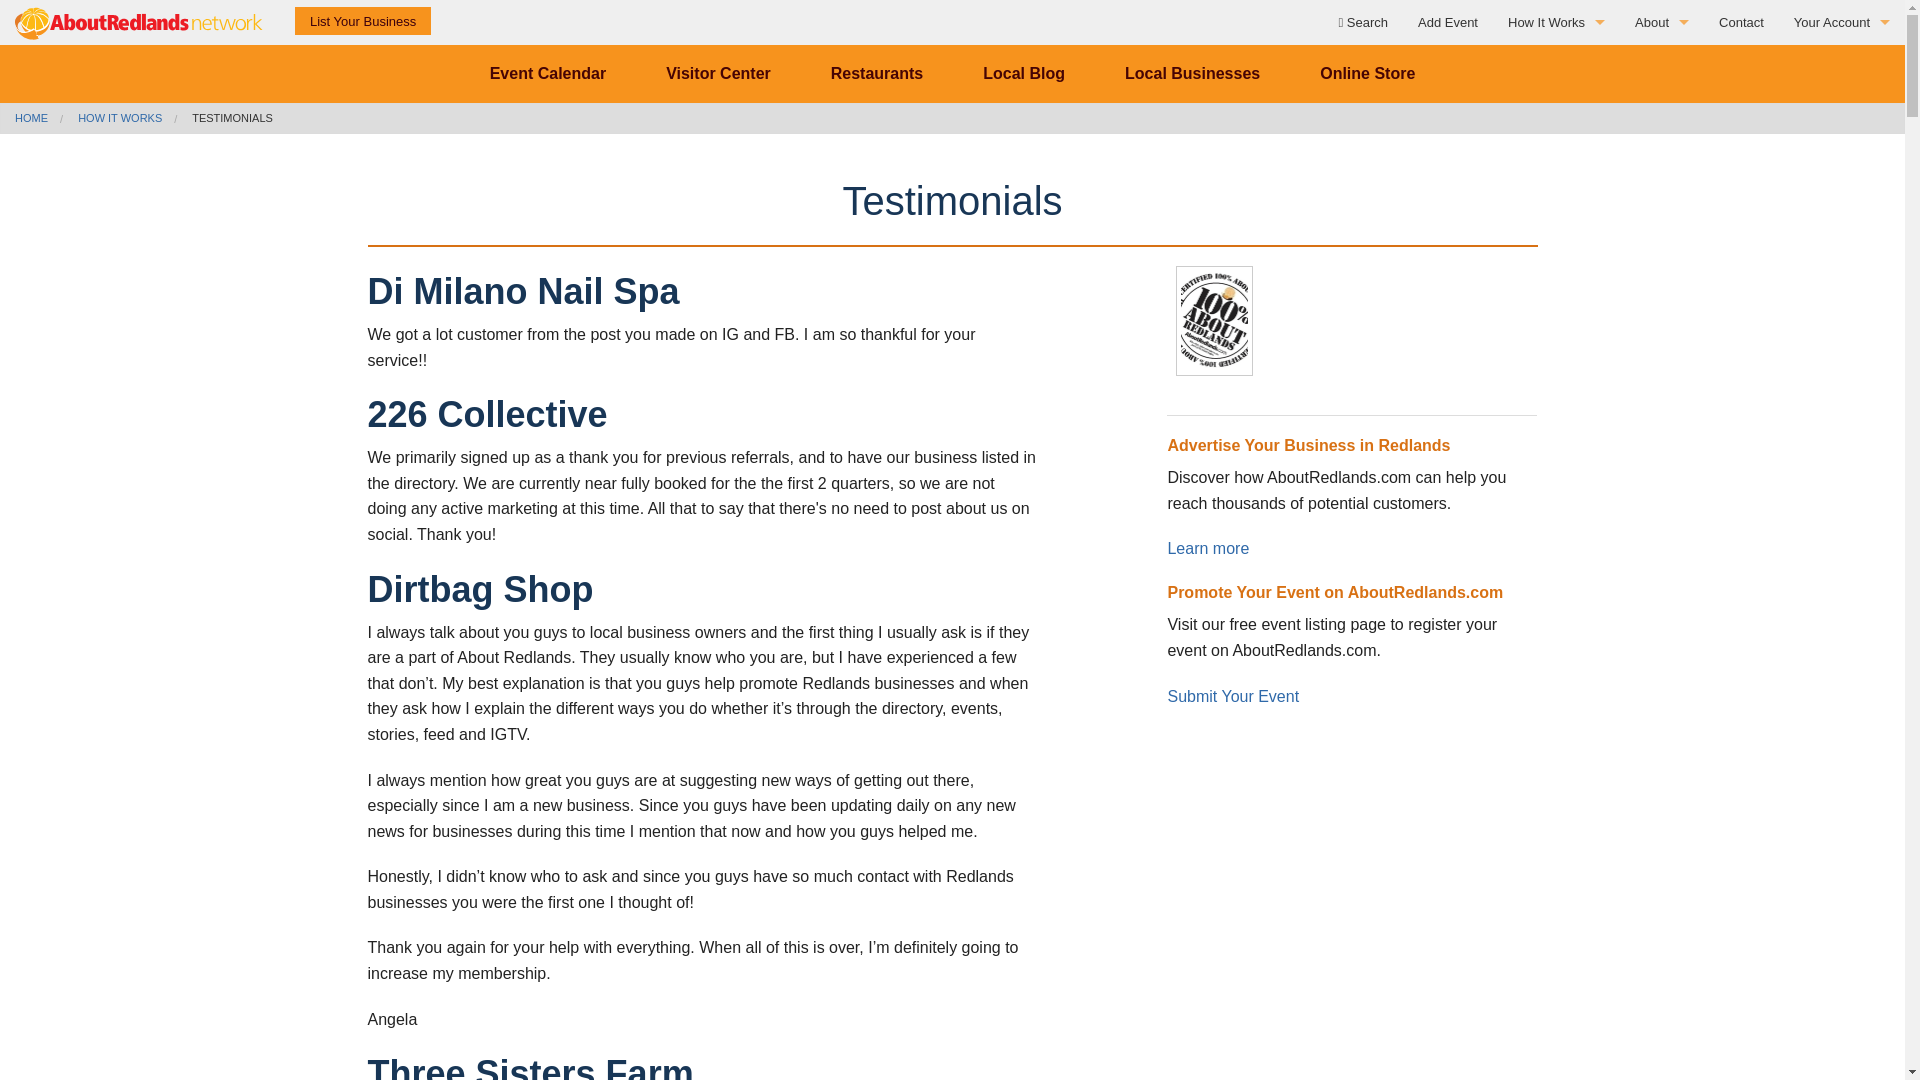  I want to click on List Your Business, so click(1556, 247).